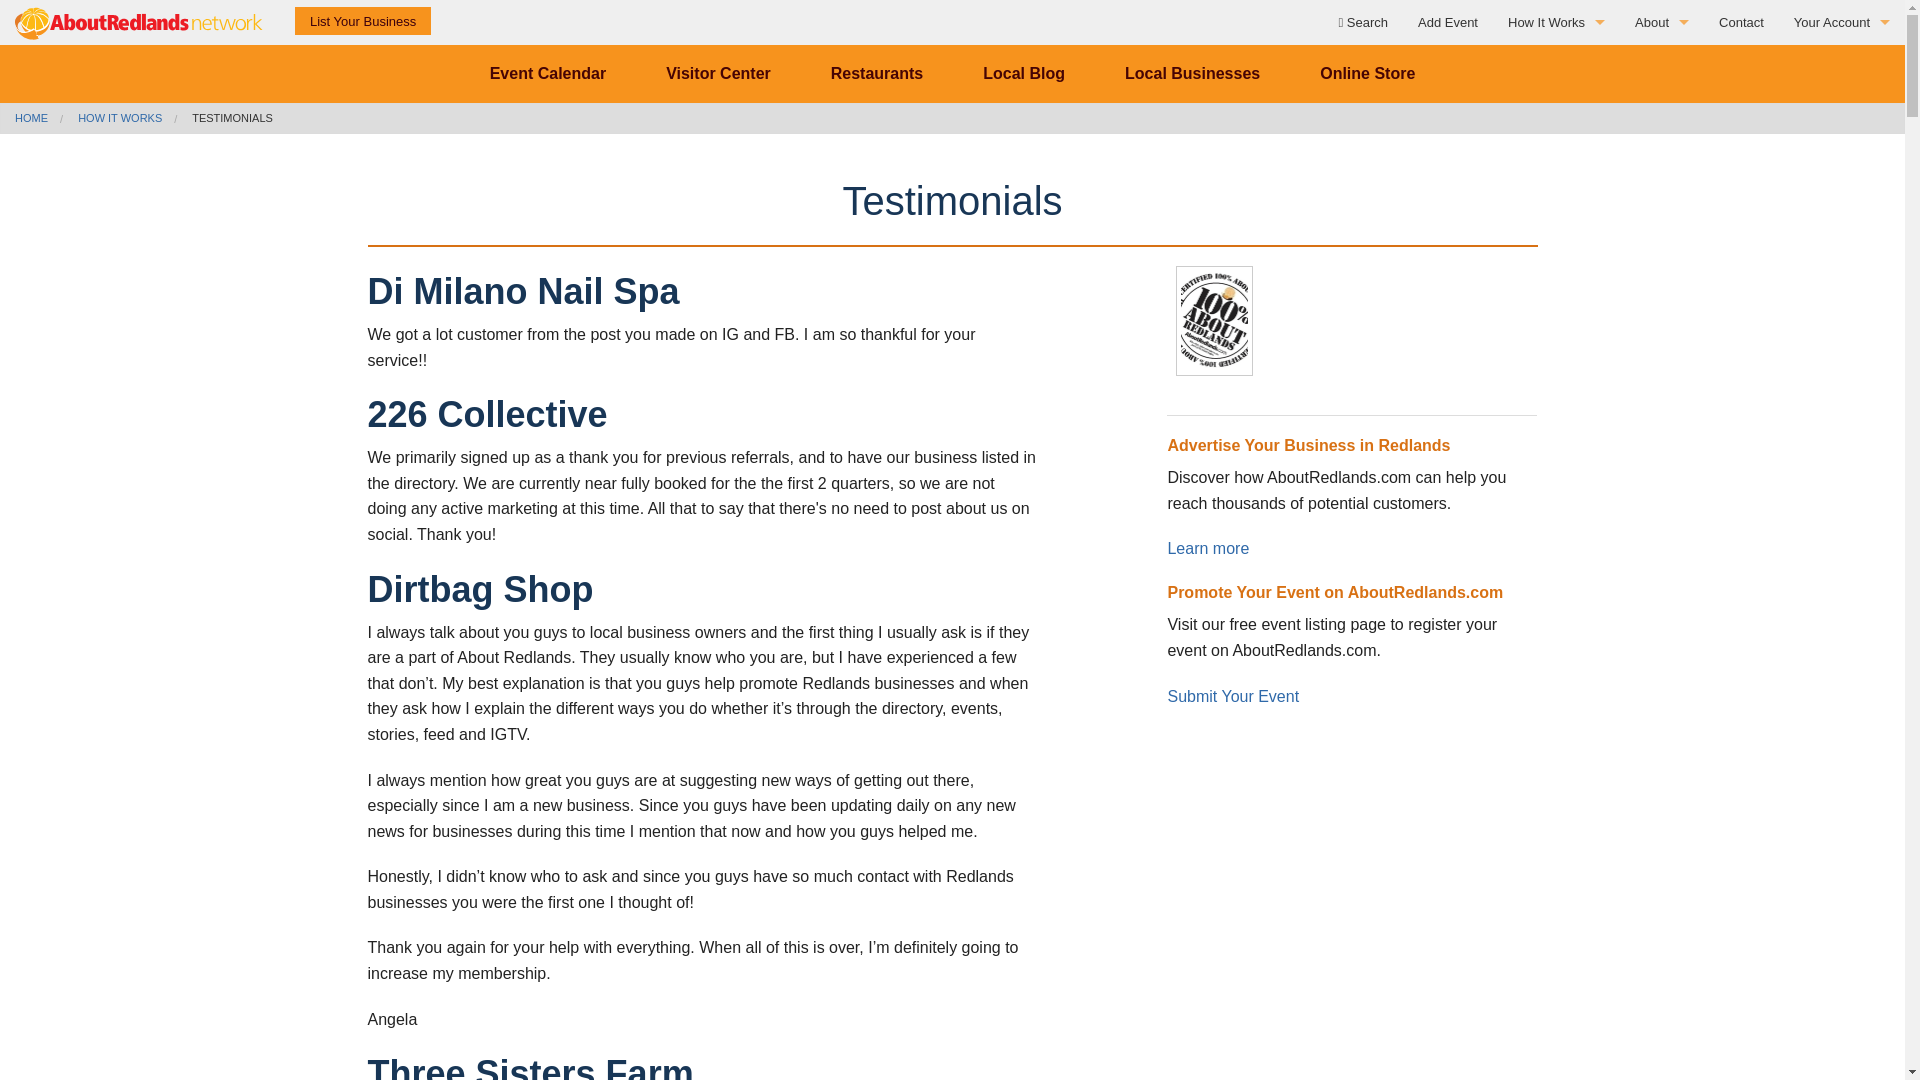  I want to click on List Your Business, so click(1556, 247).